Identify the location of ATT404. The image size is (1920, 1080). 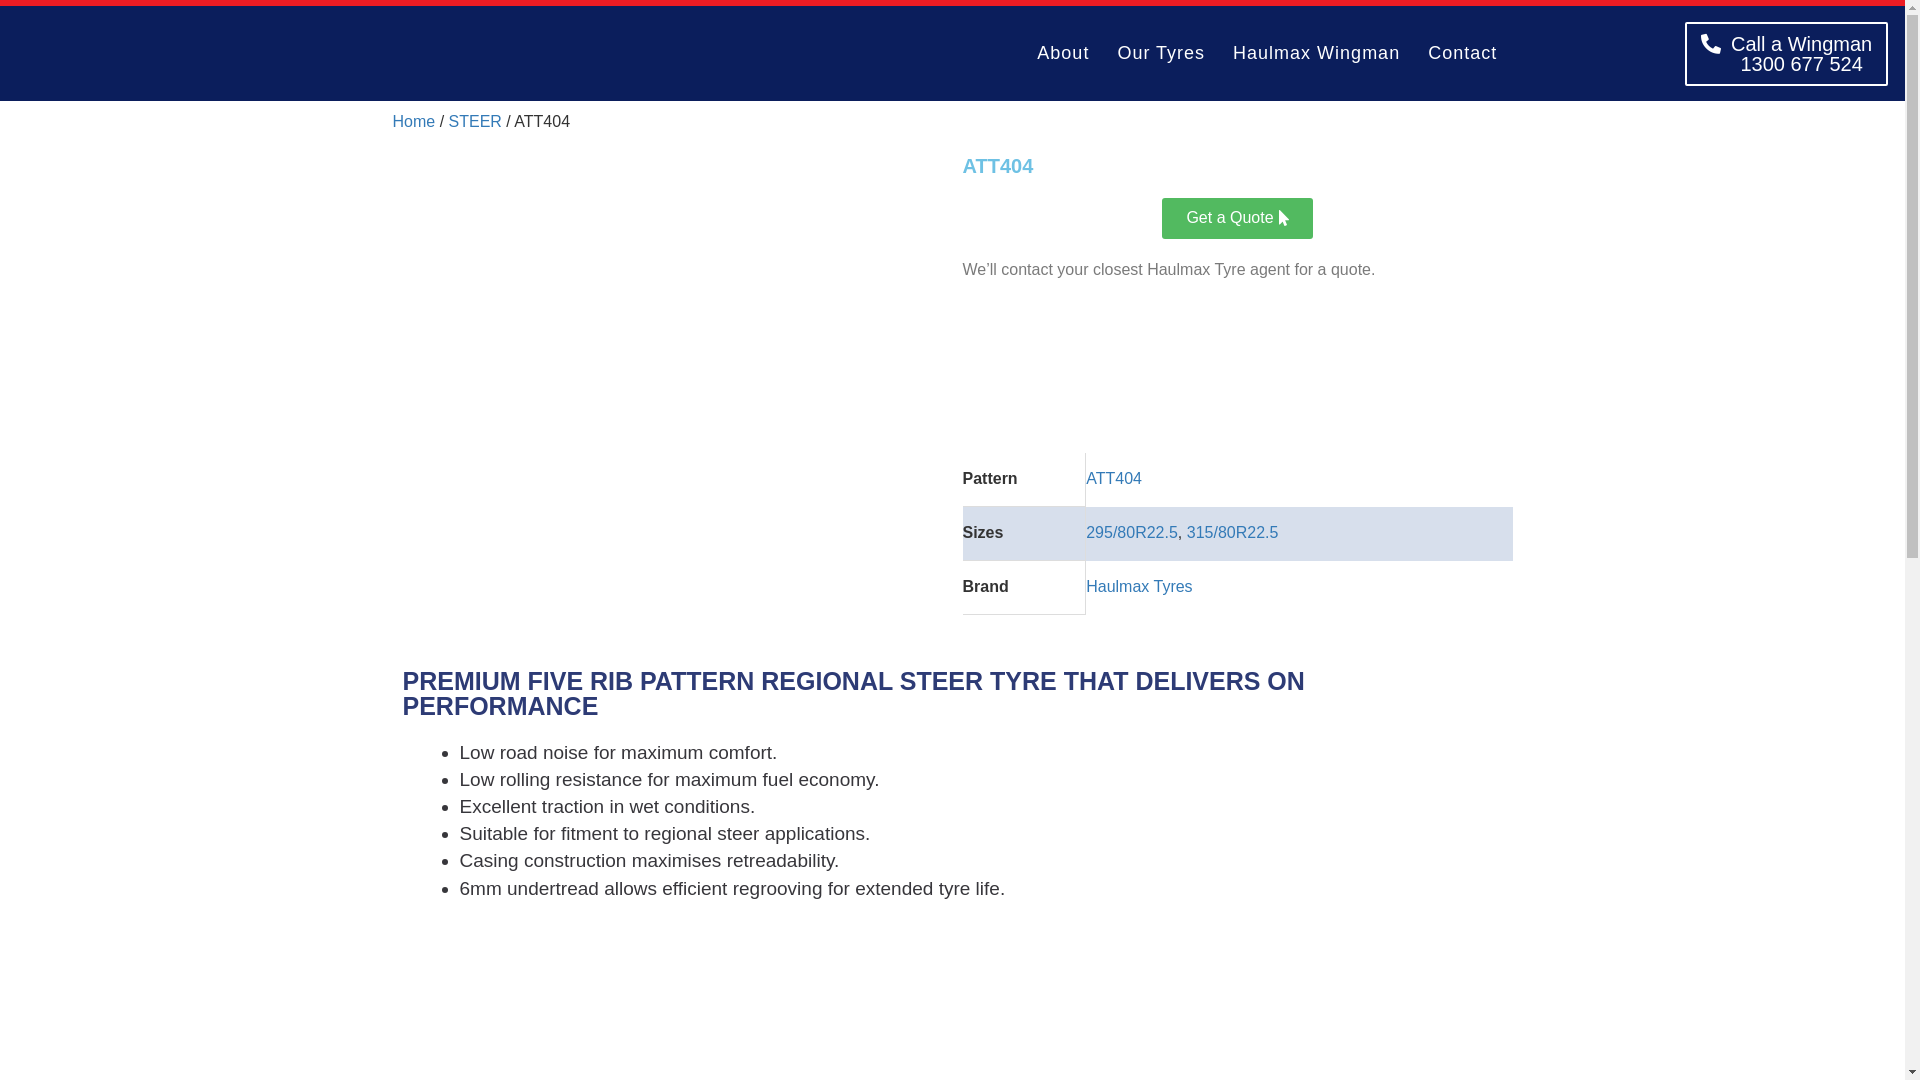
(1114, 478).